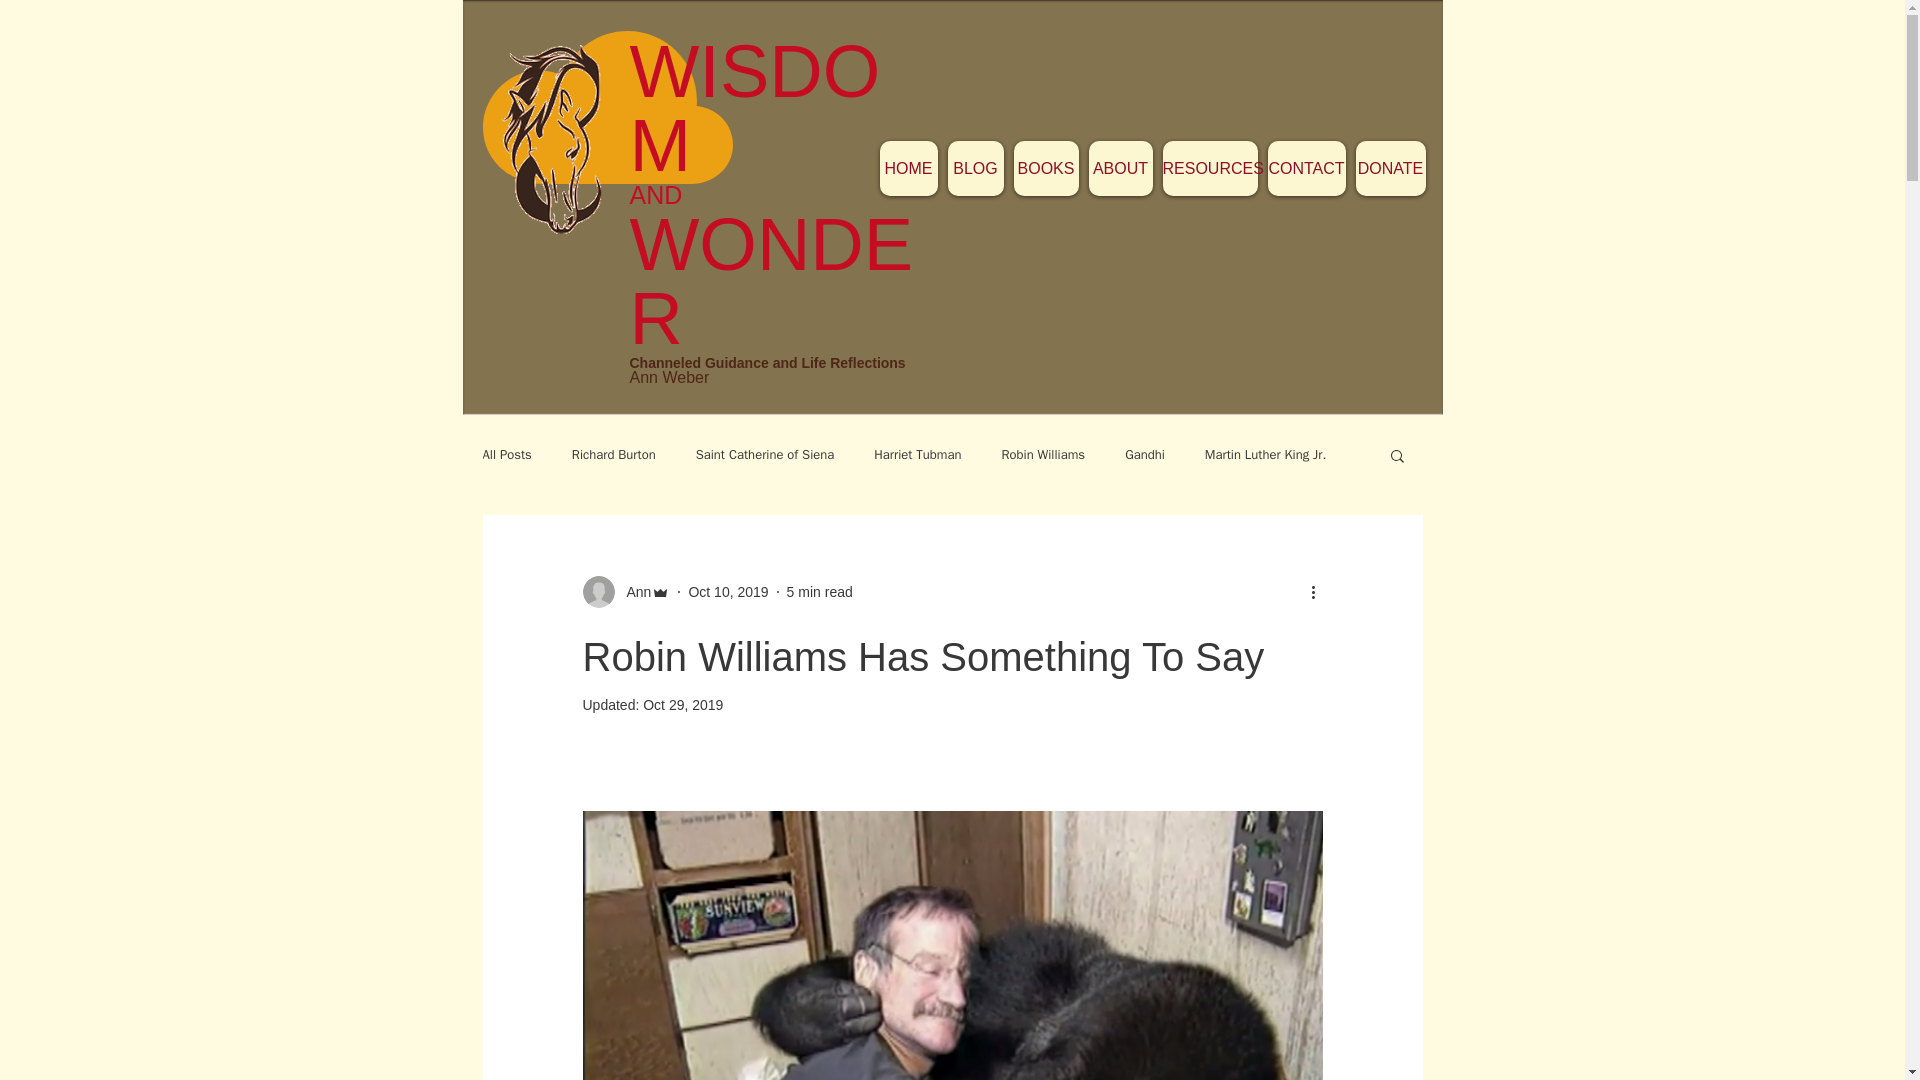 Image resolution: width=1920 pixels, height=1080 pixels. What do you see at coordinates (1209, 168) in the screenshot?
I see `RESOURCES` at bounding box center [1209, 168].